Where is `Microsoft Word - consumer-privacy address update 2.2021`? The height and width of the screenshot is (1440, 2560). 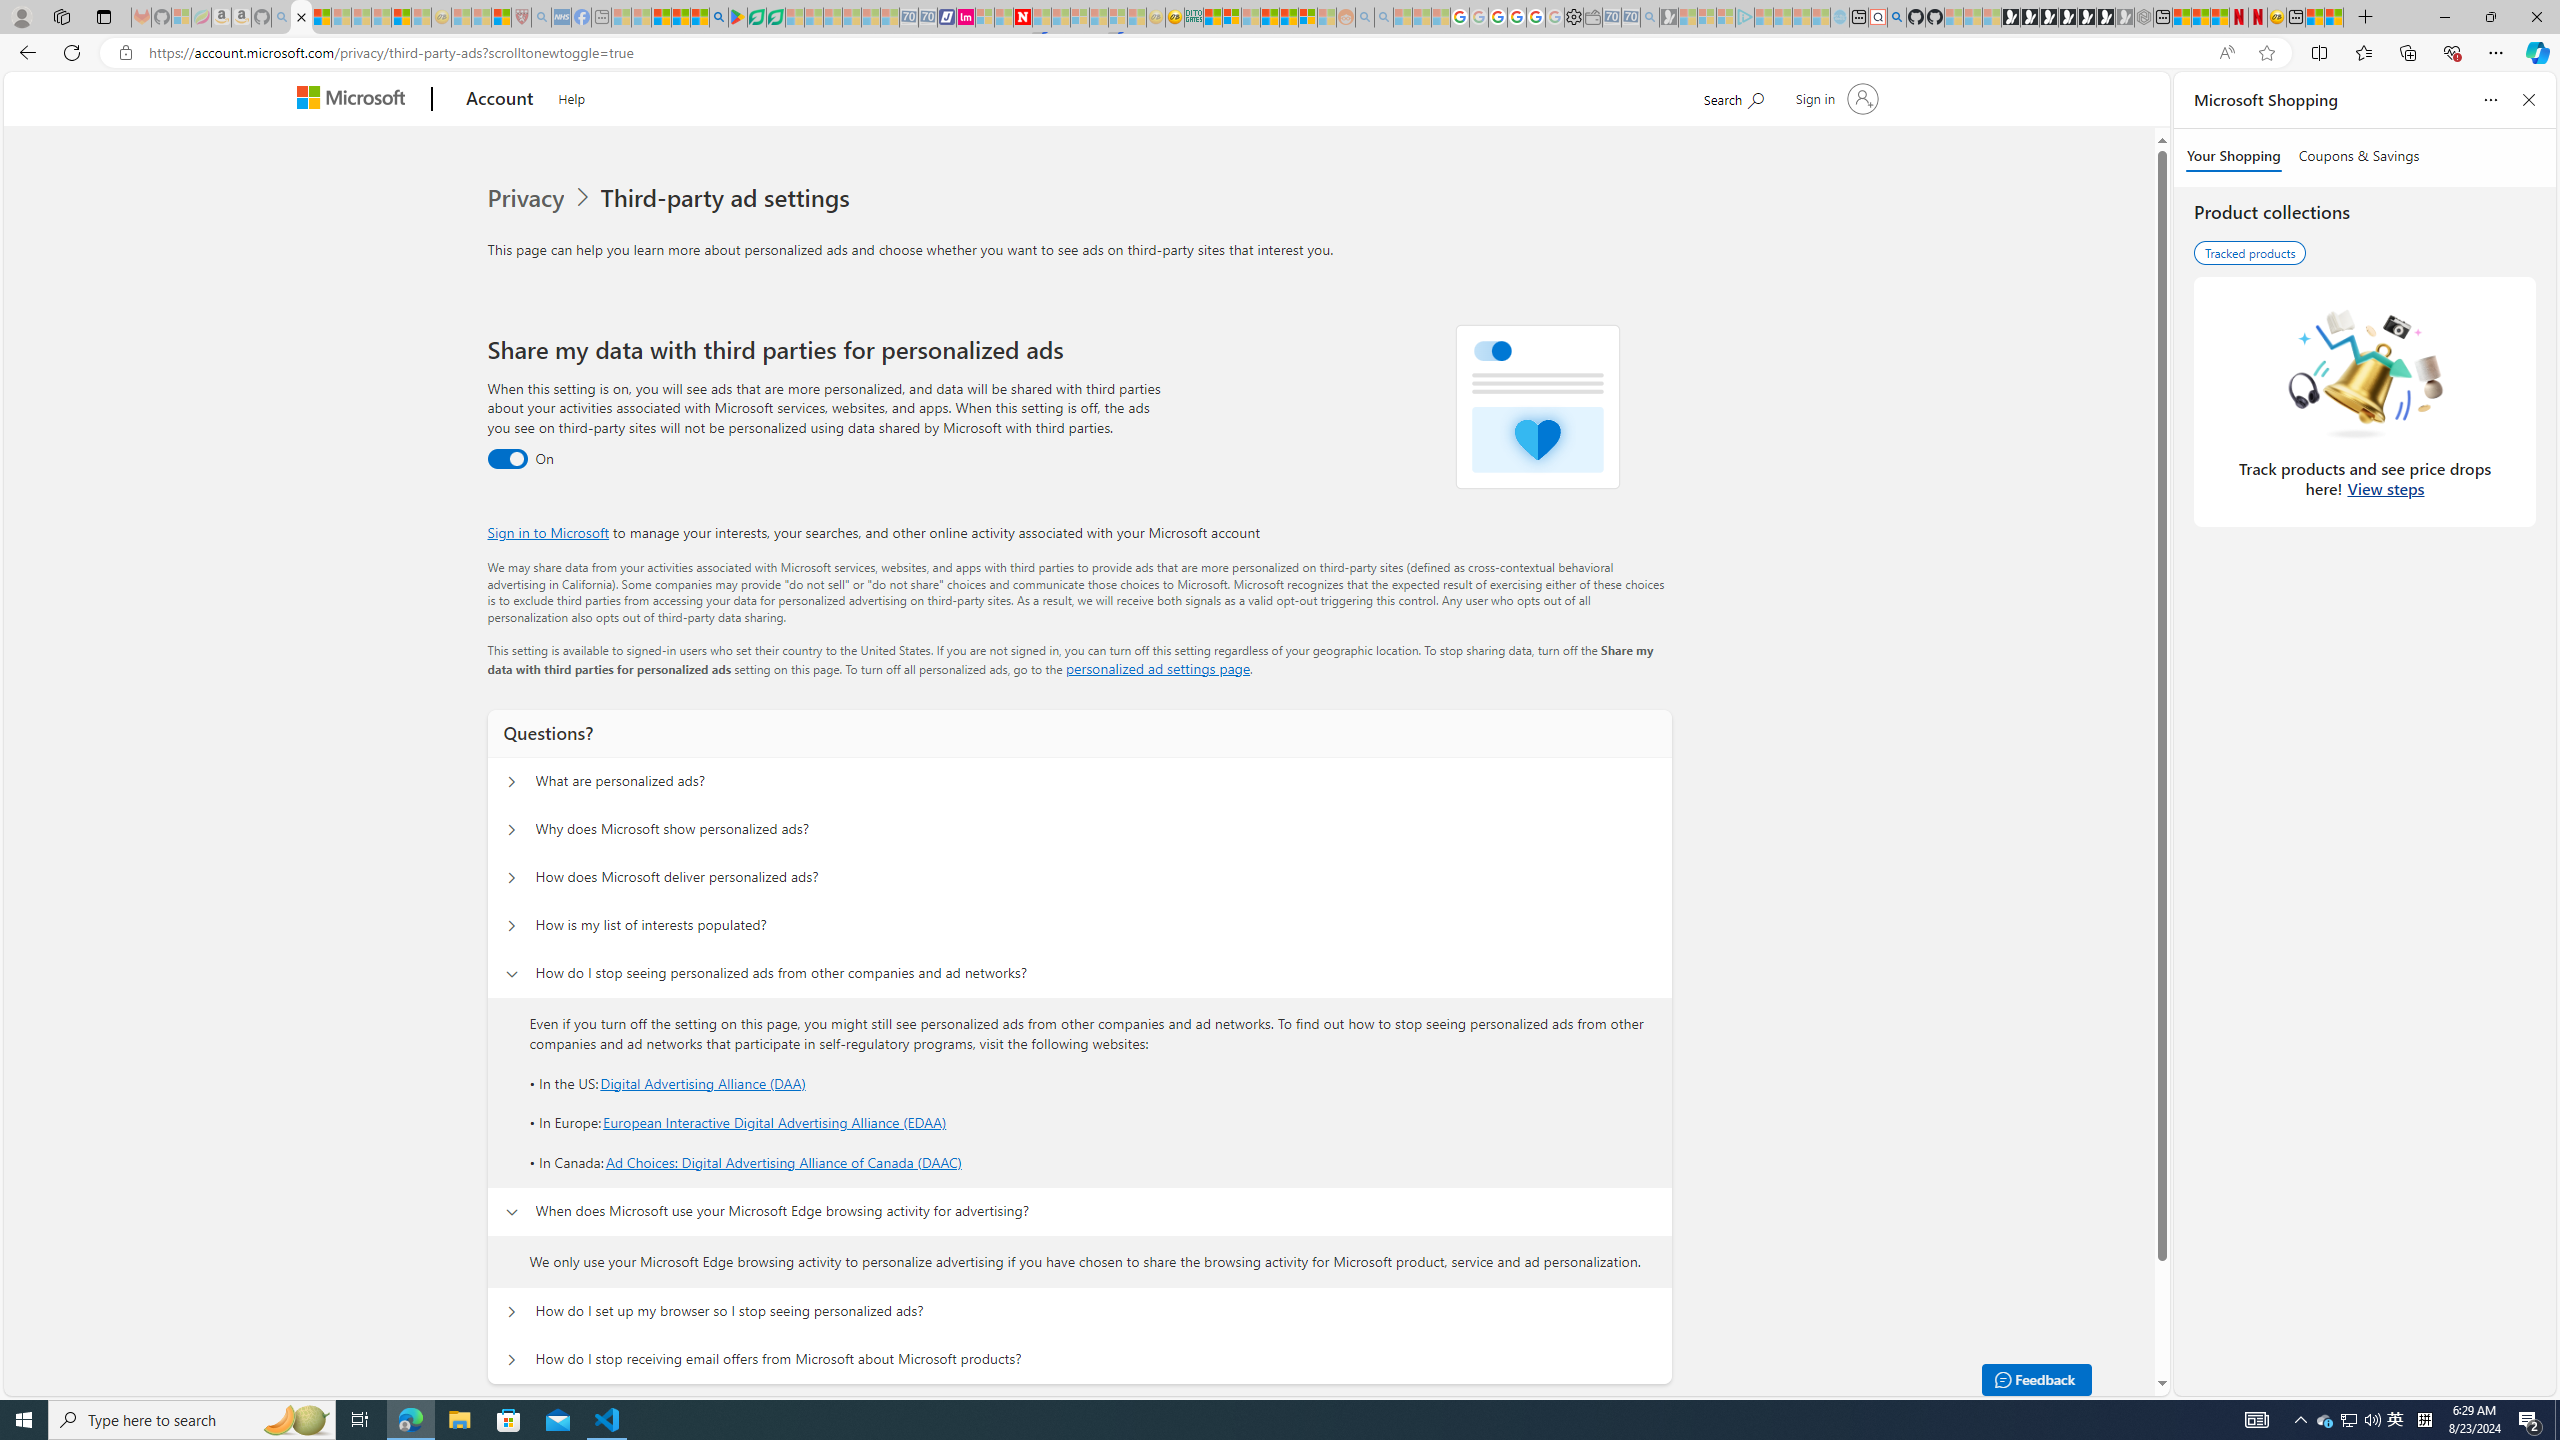 Microsoft Word - consumer-privacy address update 2.2021 is located at coordinates (775, 17).